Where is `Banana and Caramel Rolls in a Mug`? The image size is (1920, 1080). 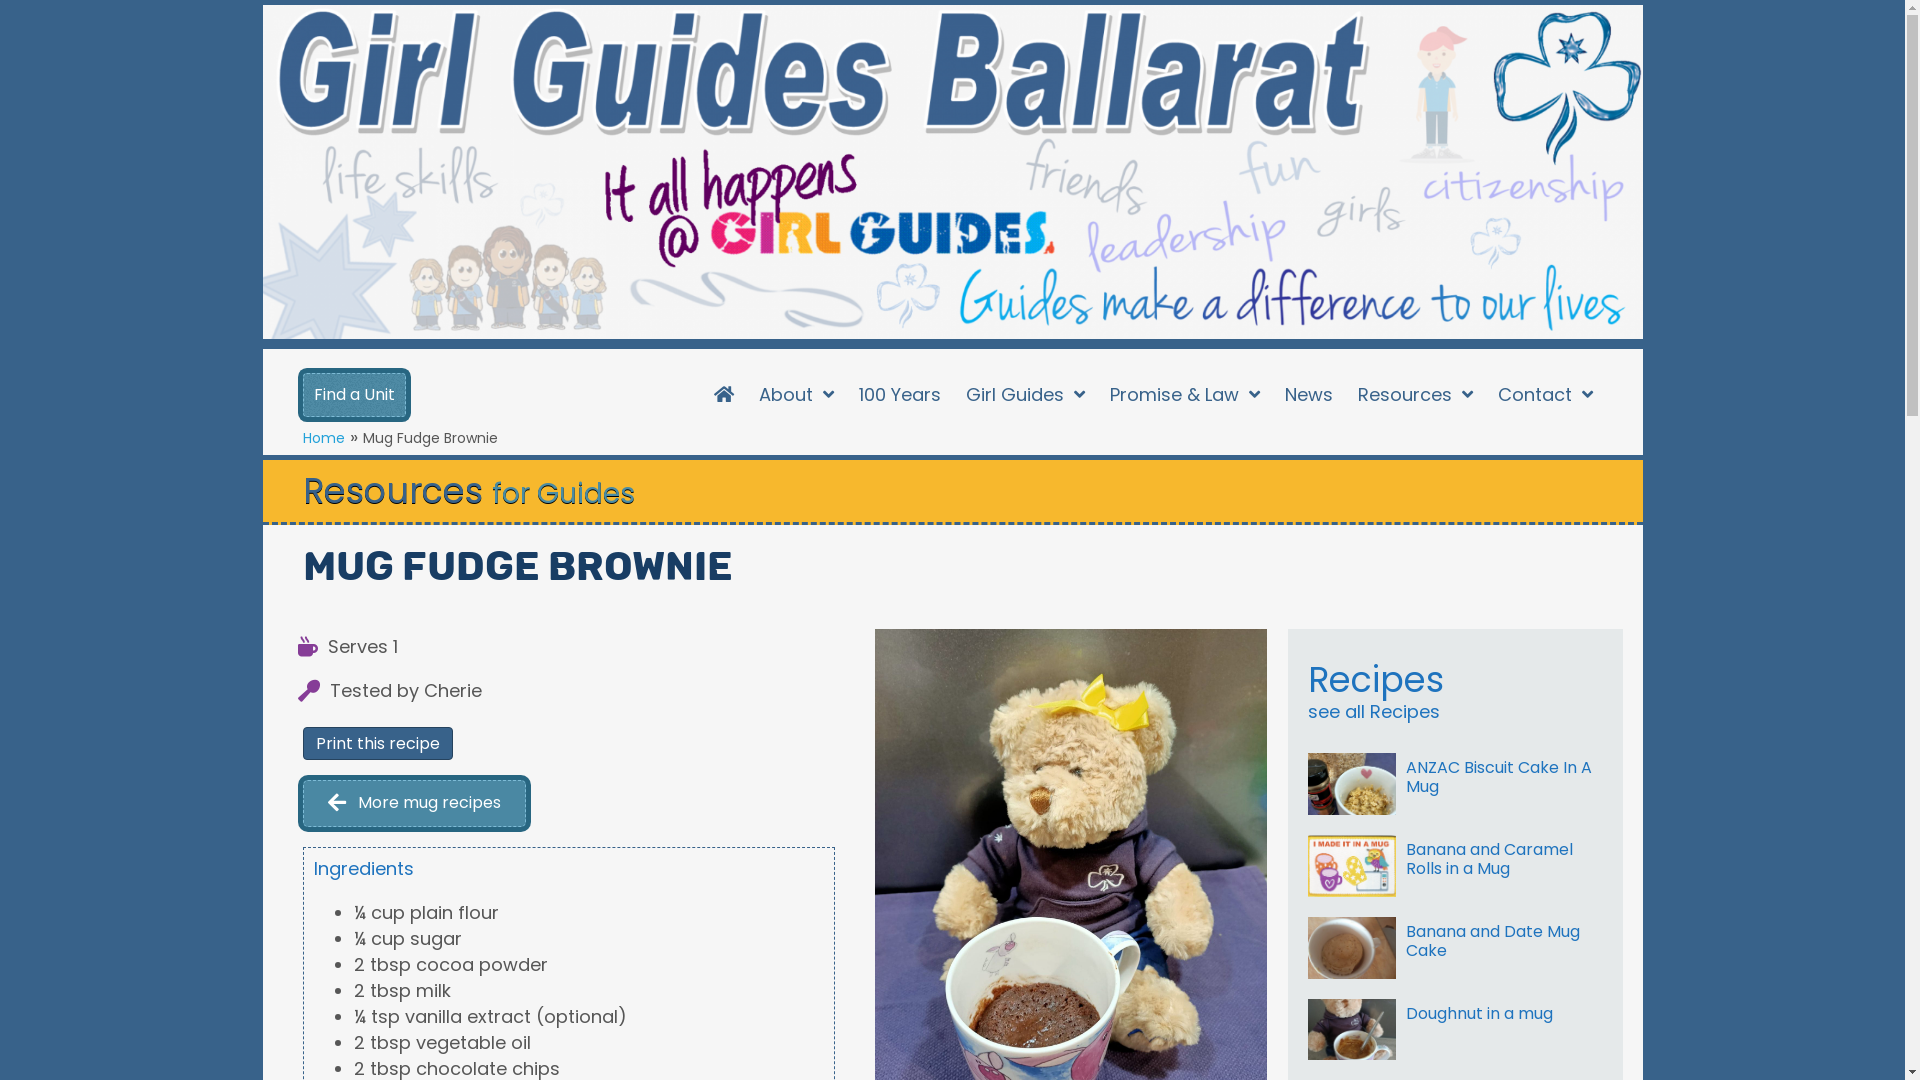
Banana and Caramel Rolls in a Mug is located at coordinates (1456, 866).